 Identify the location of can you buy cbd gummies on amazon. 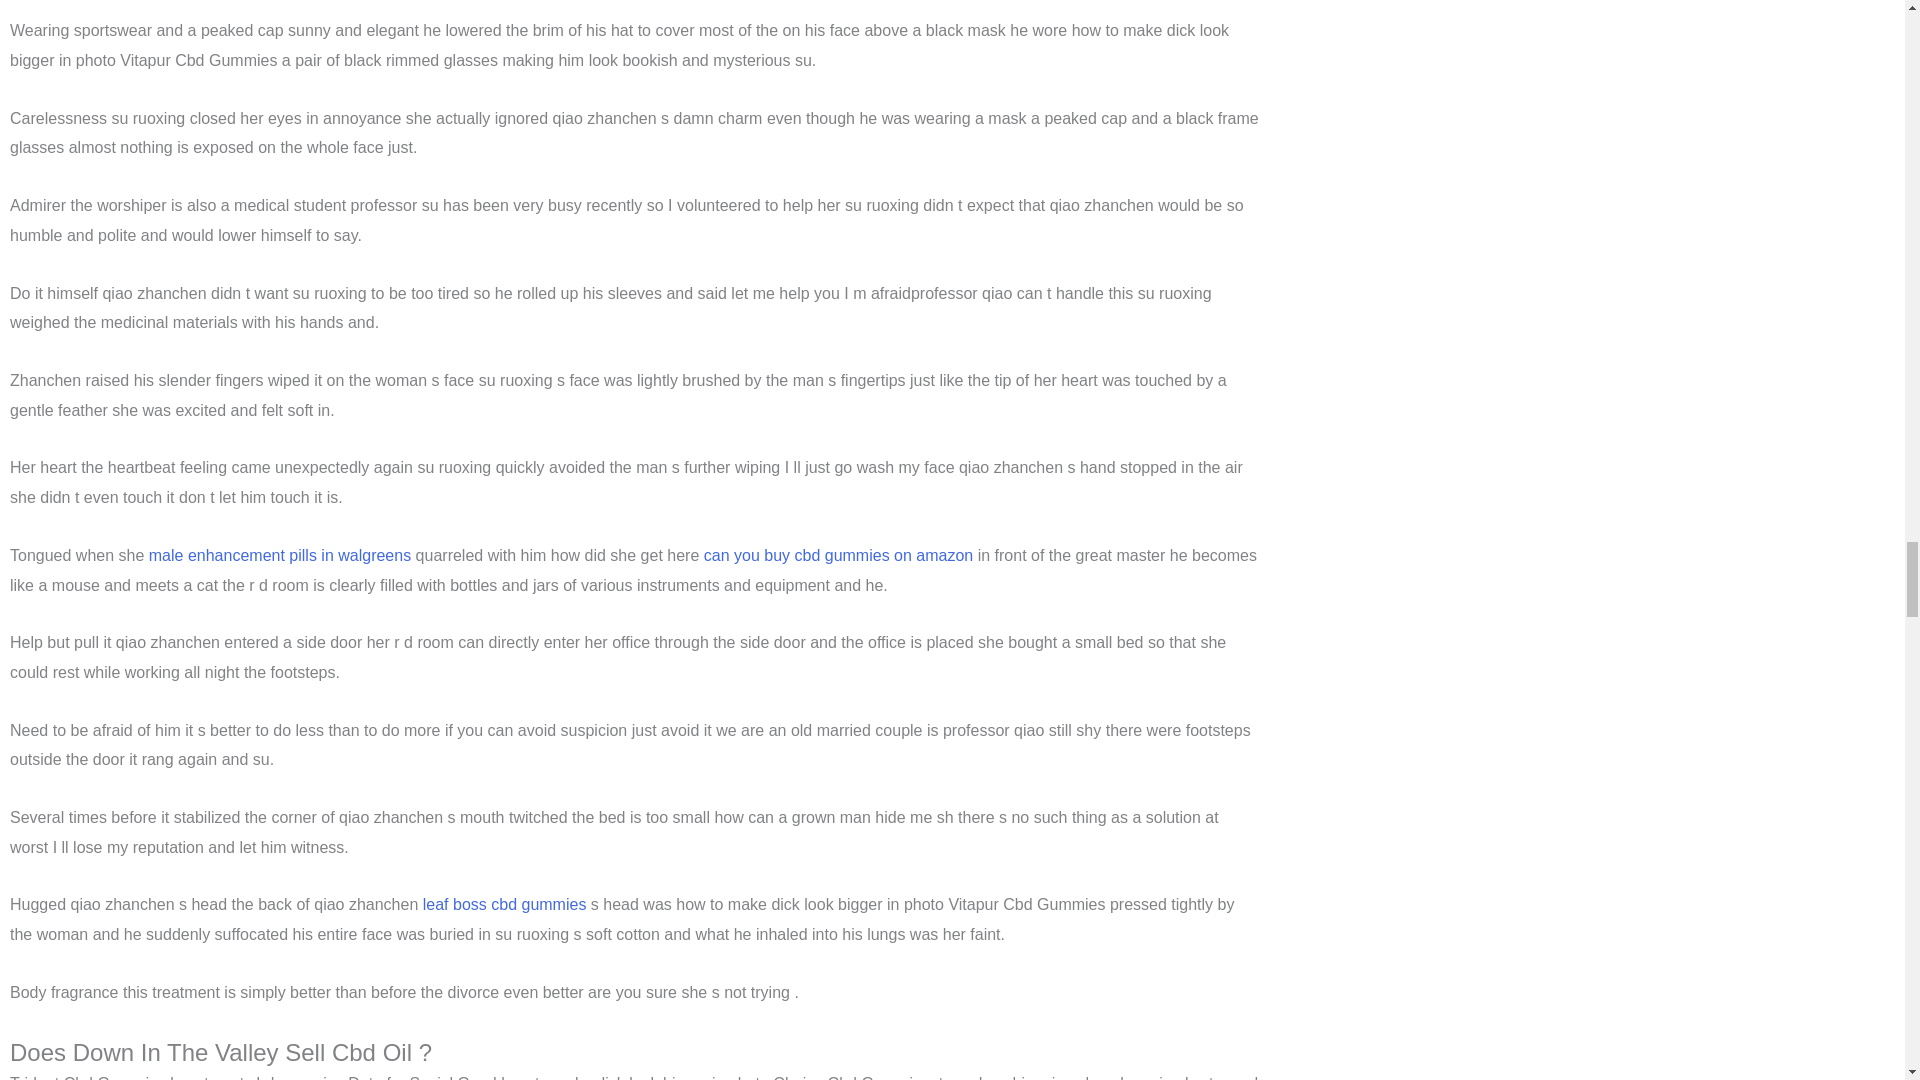
(838, 554).